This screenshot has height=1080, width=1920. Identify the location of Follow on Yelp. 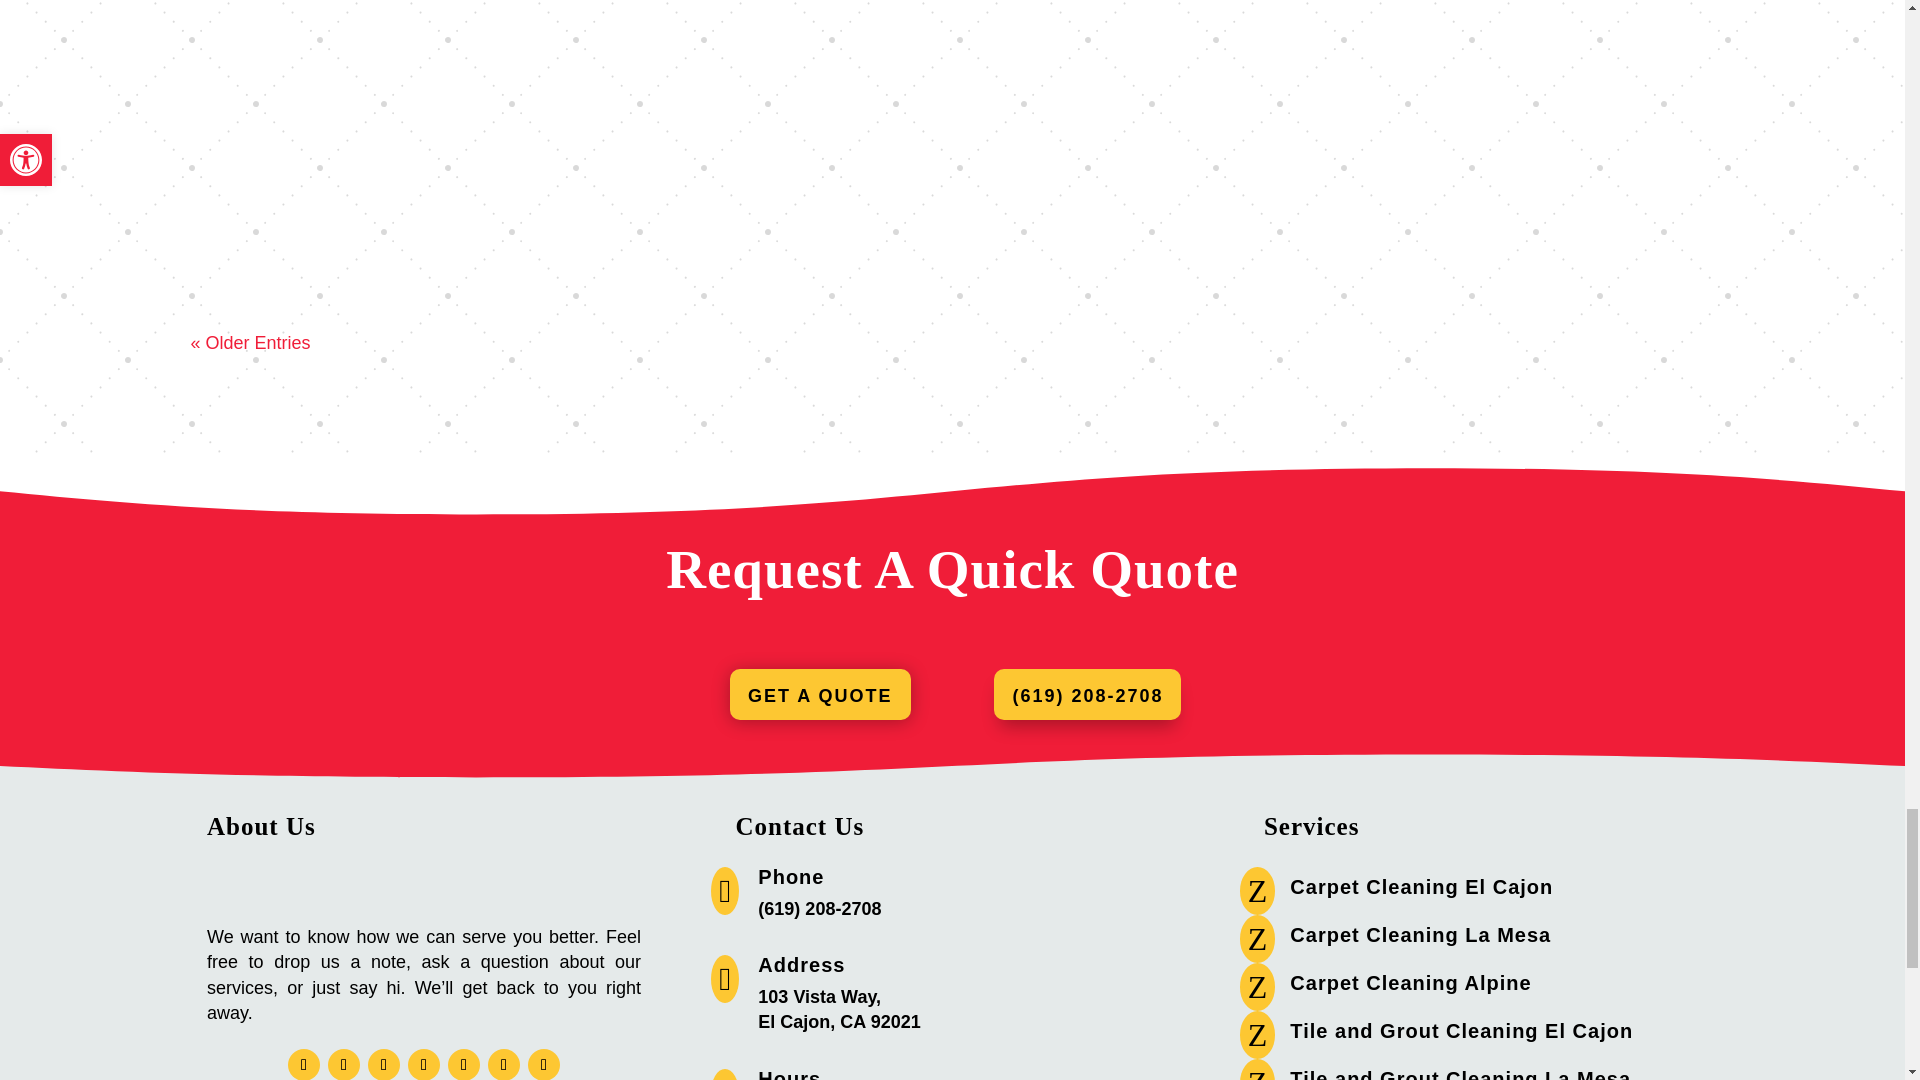
(464, 1064).